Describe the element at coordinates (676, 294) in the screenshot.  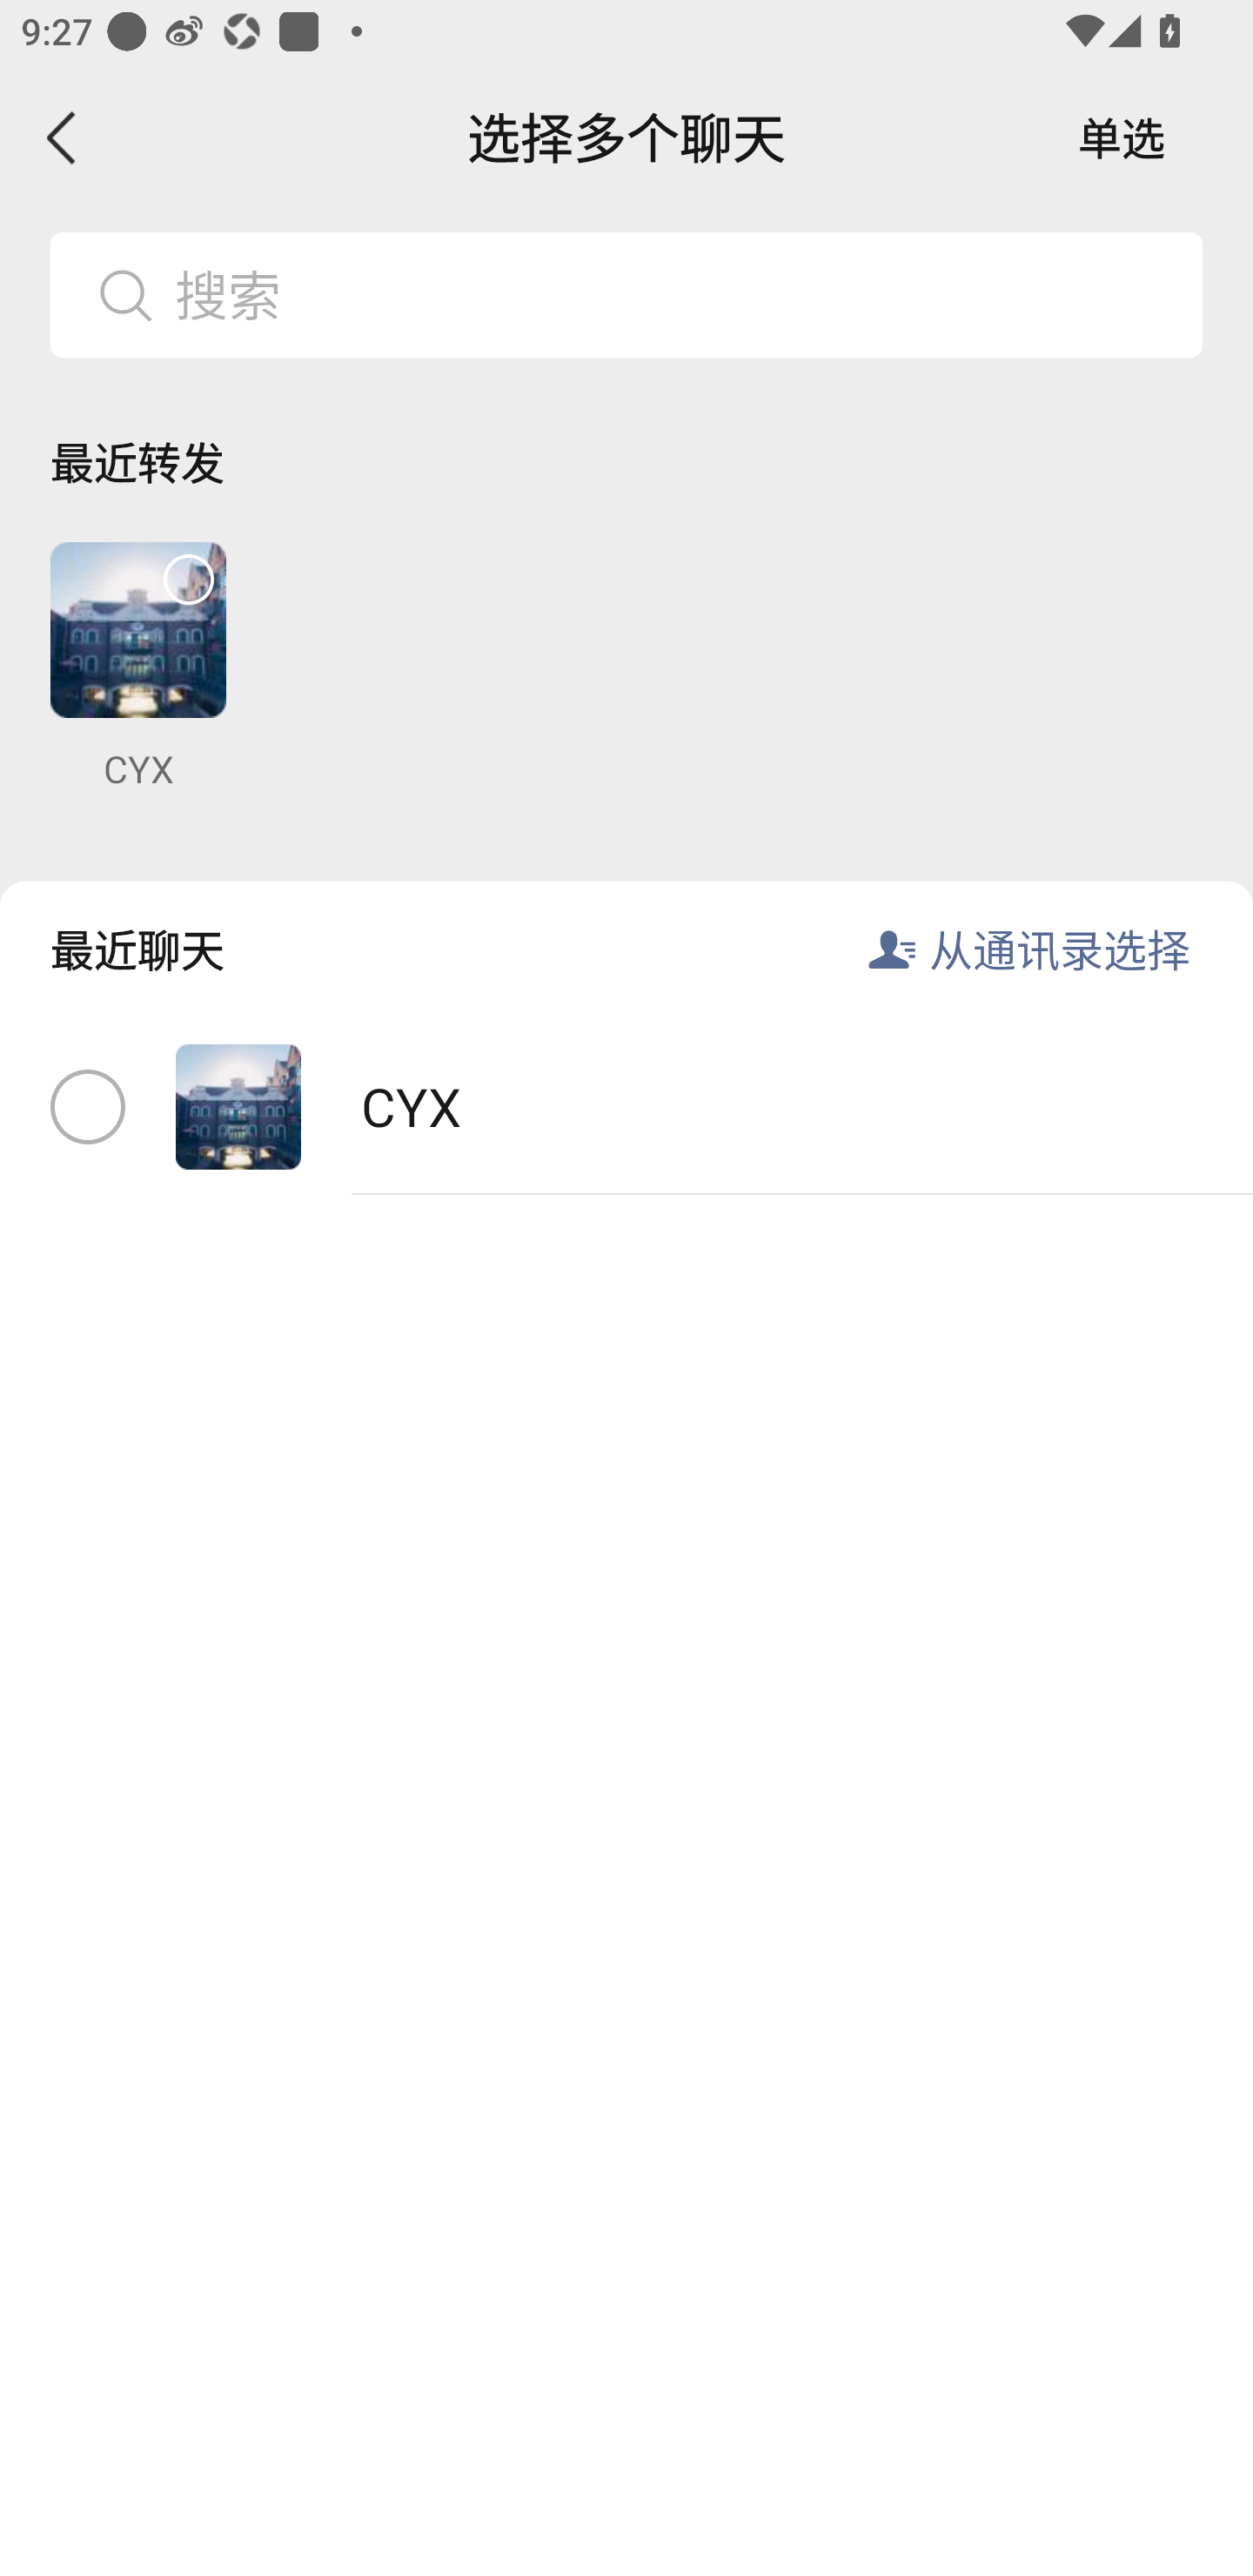
I see `搜索` at that location.